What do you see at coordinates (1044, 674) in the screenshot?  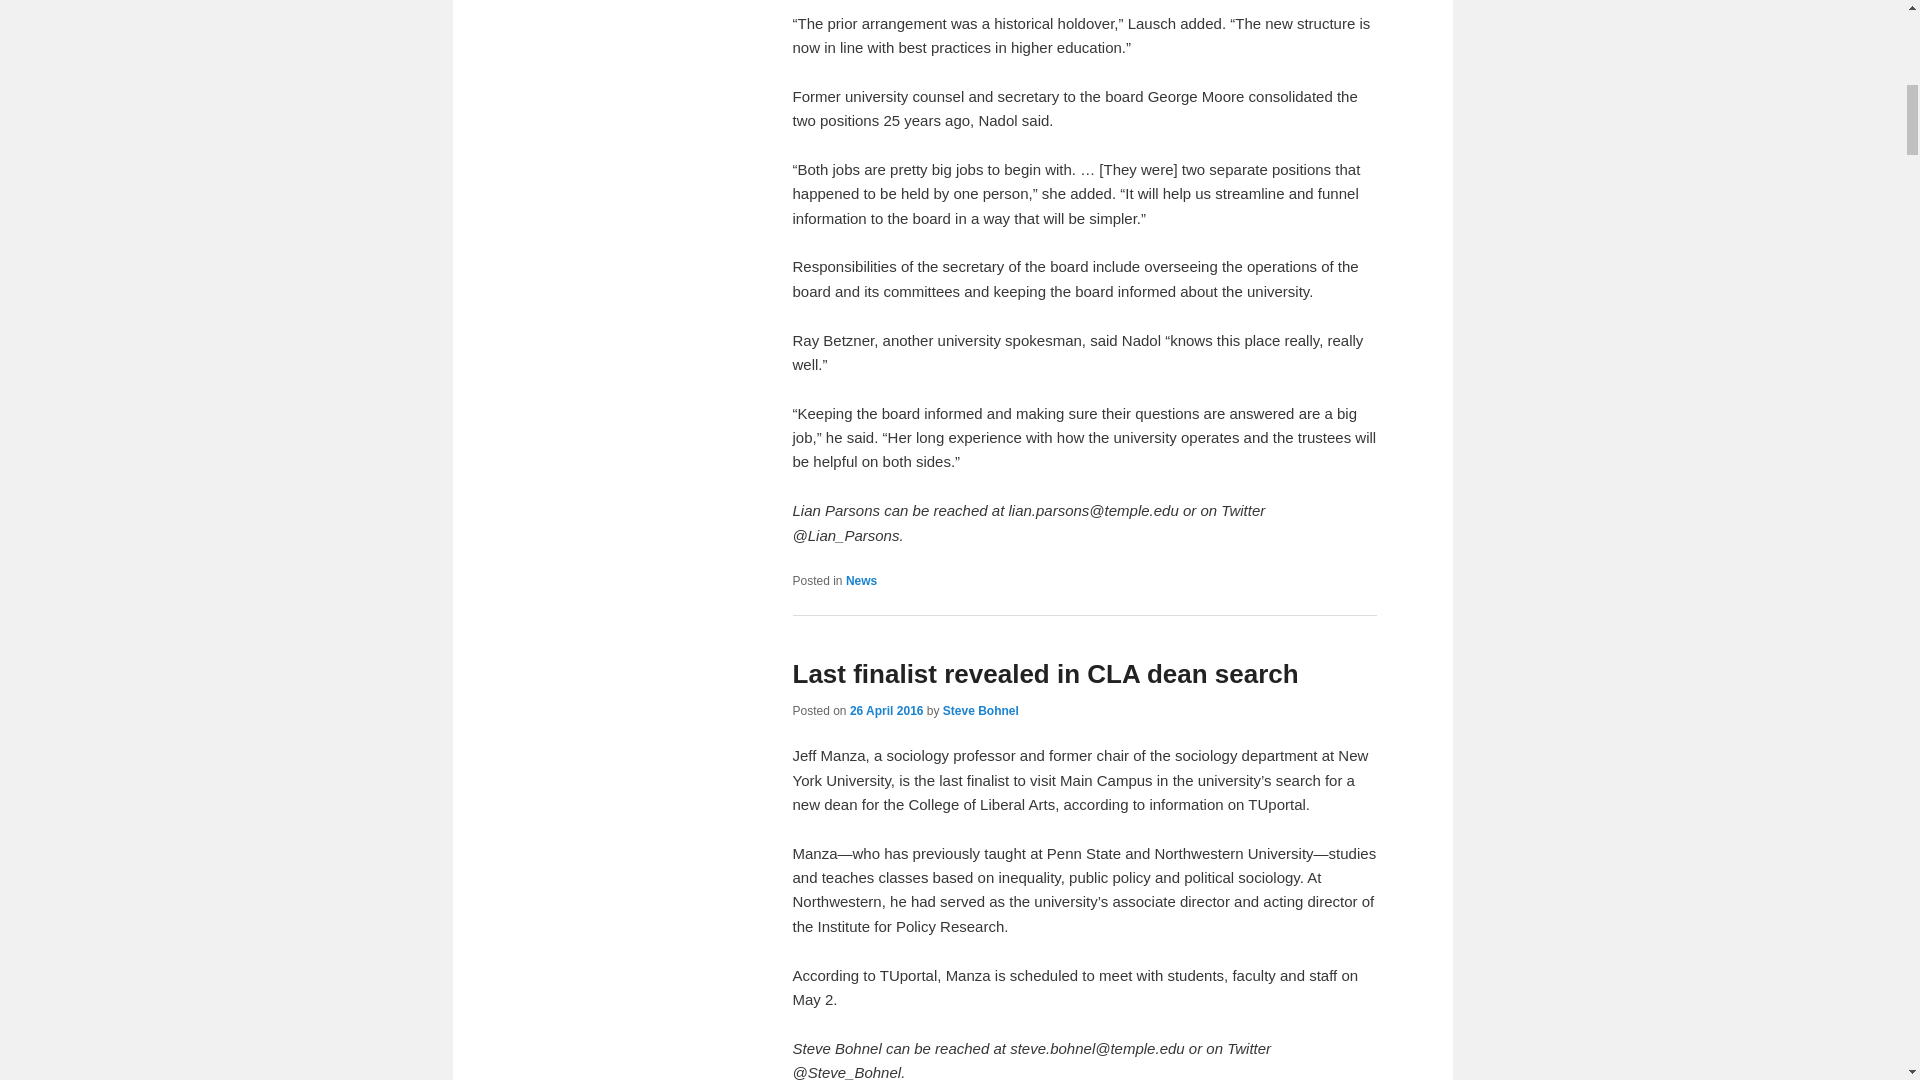 I see `Last finalist revealed in CLA dean search` at bounding box center [1044, 674].